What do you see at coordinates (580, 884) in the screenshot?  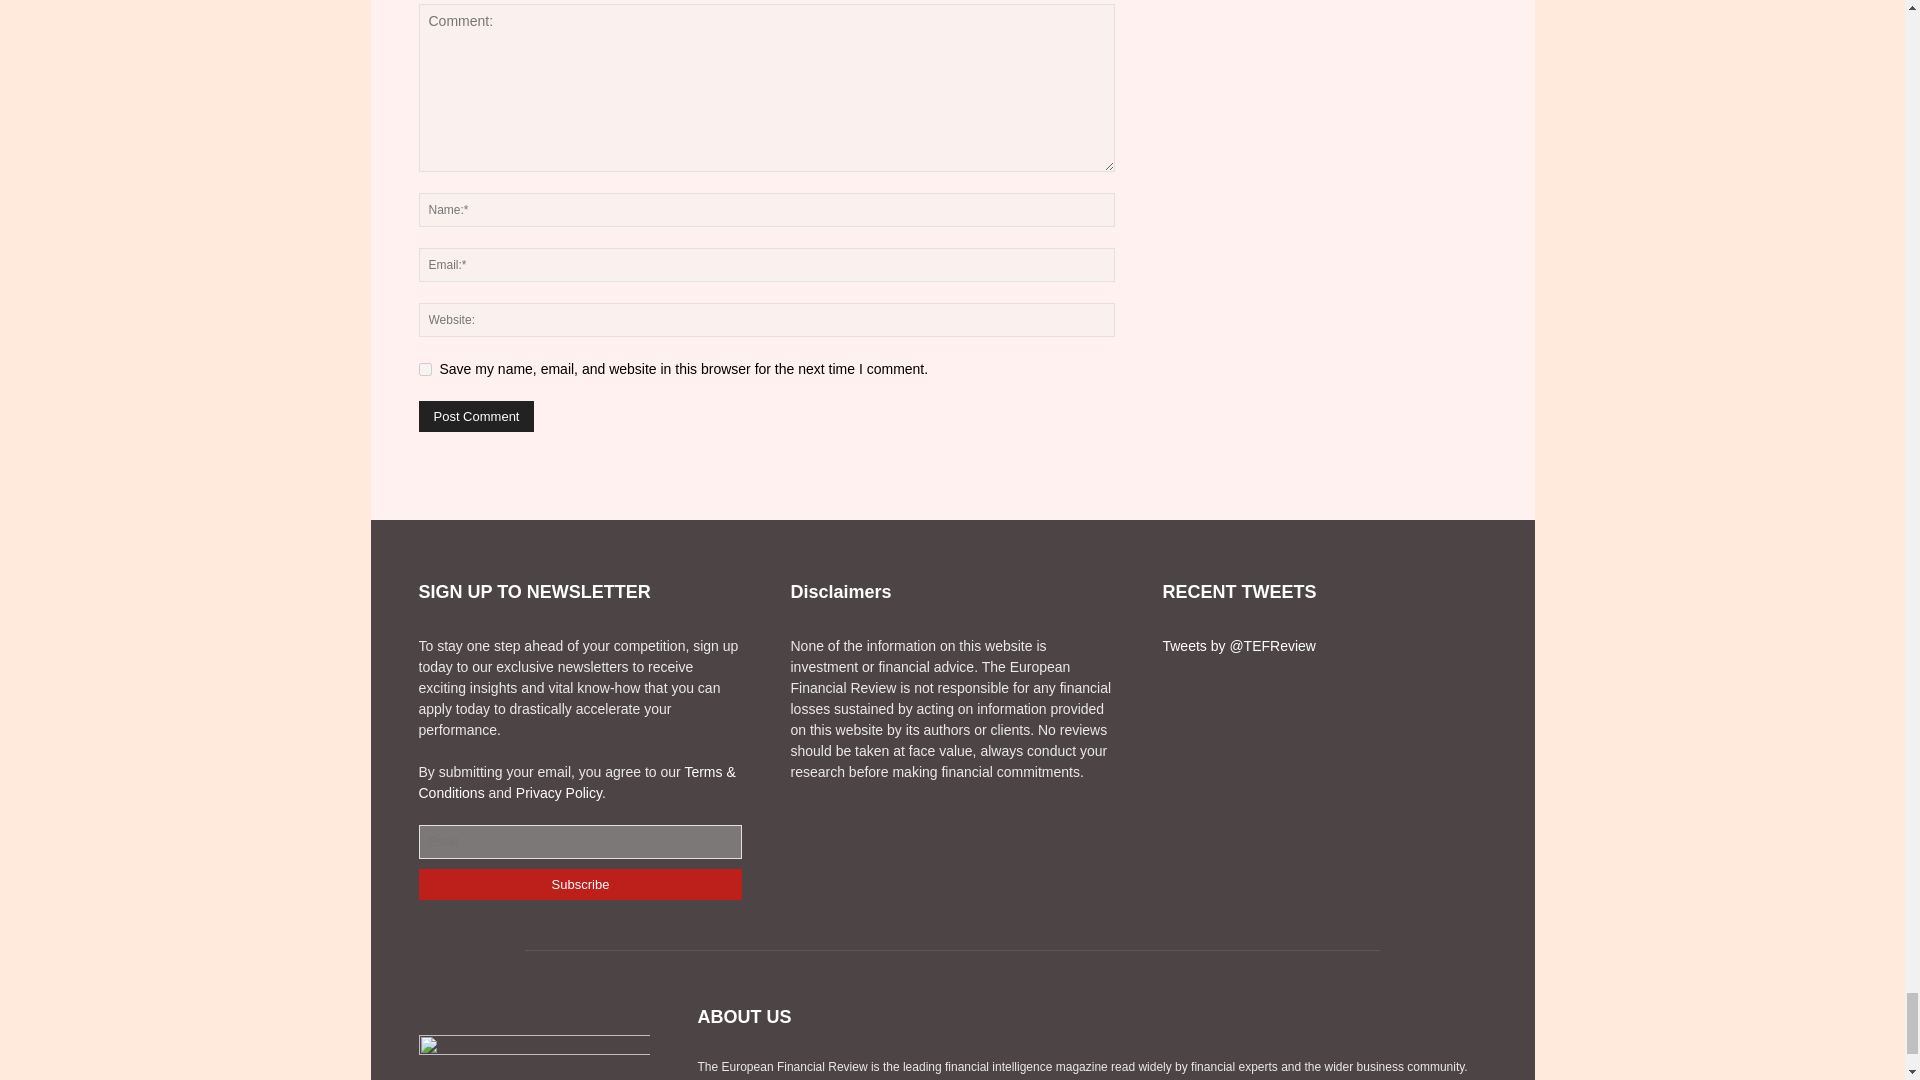 I see `Subscribe` at bounding box center [580, 884].